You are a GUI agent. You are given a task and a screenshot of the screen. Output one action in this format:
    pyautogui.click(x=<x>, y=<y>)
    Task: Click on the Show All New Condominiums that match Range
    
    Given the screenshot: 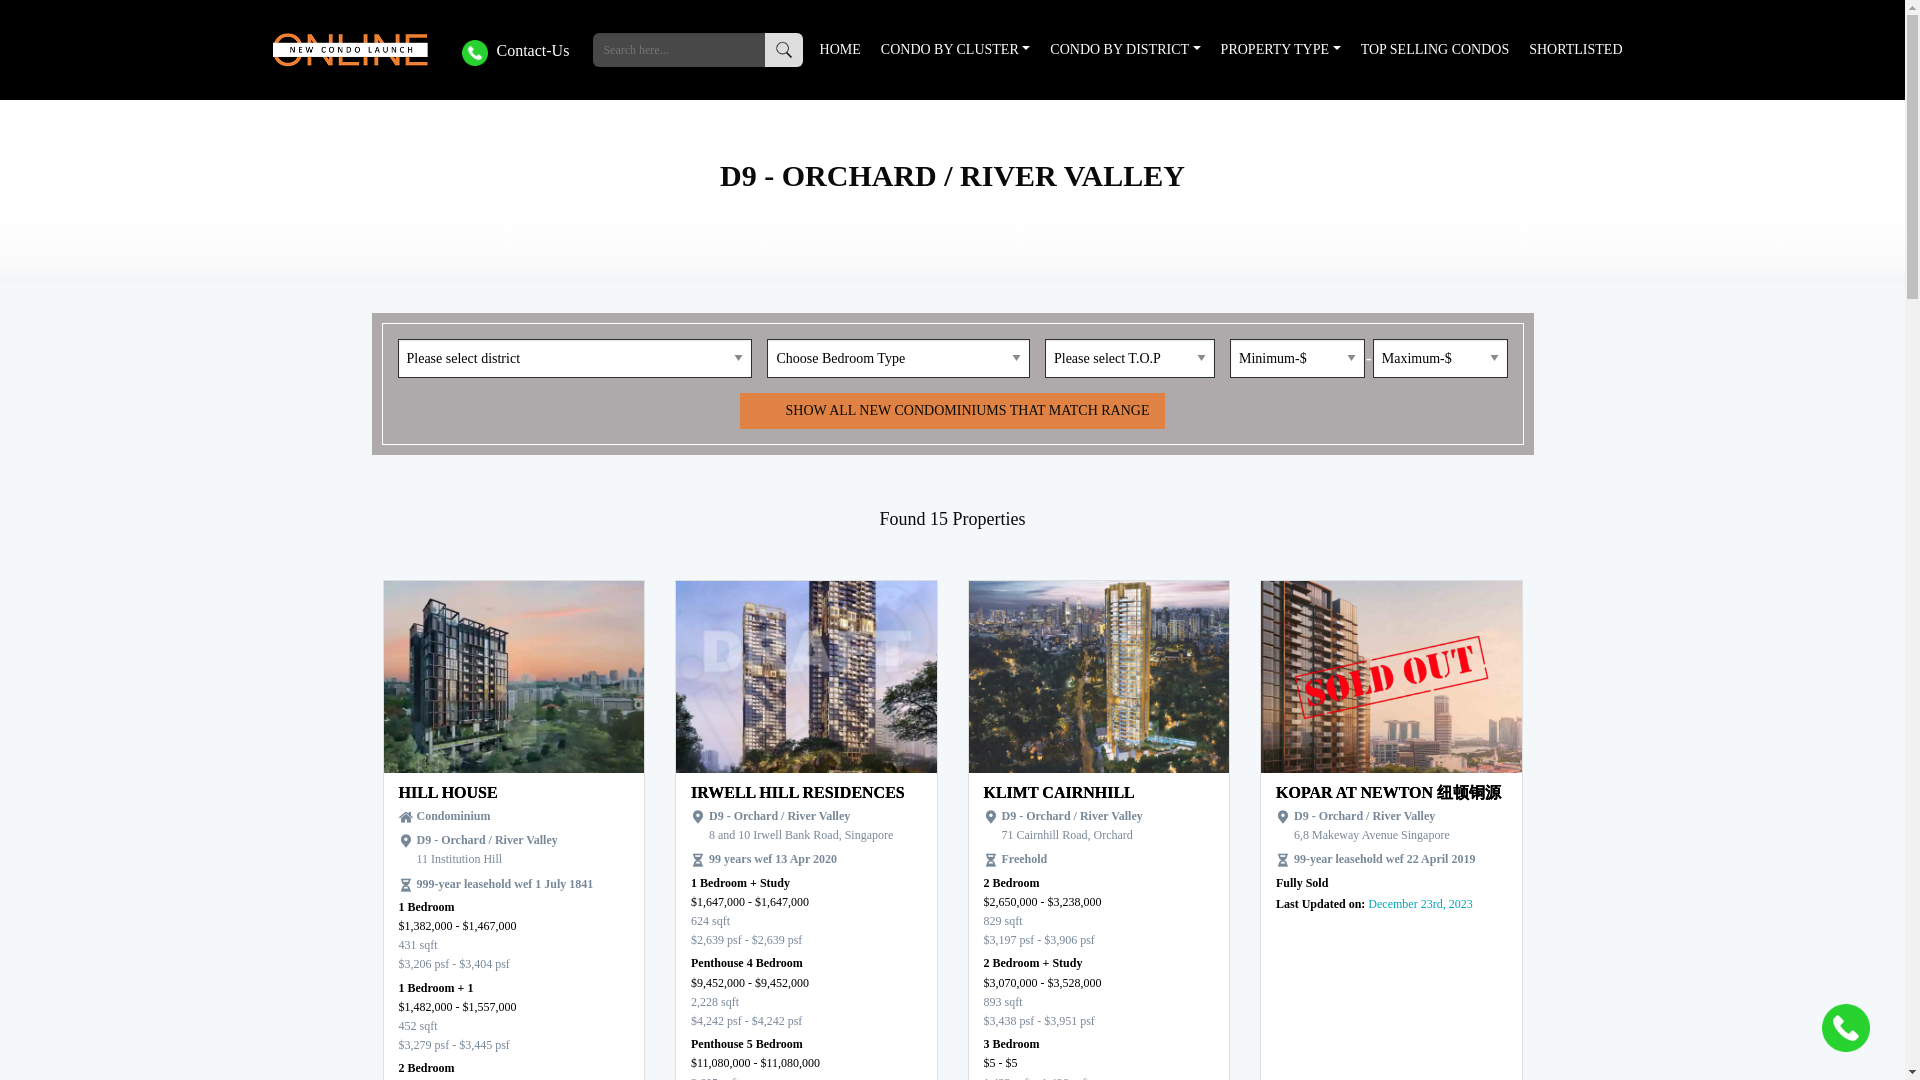 What is the action you would take?
    pyautogui.click(x=951, y=410)
    